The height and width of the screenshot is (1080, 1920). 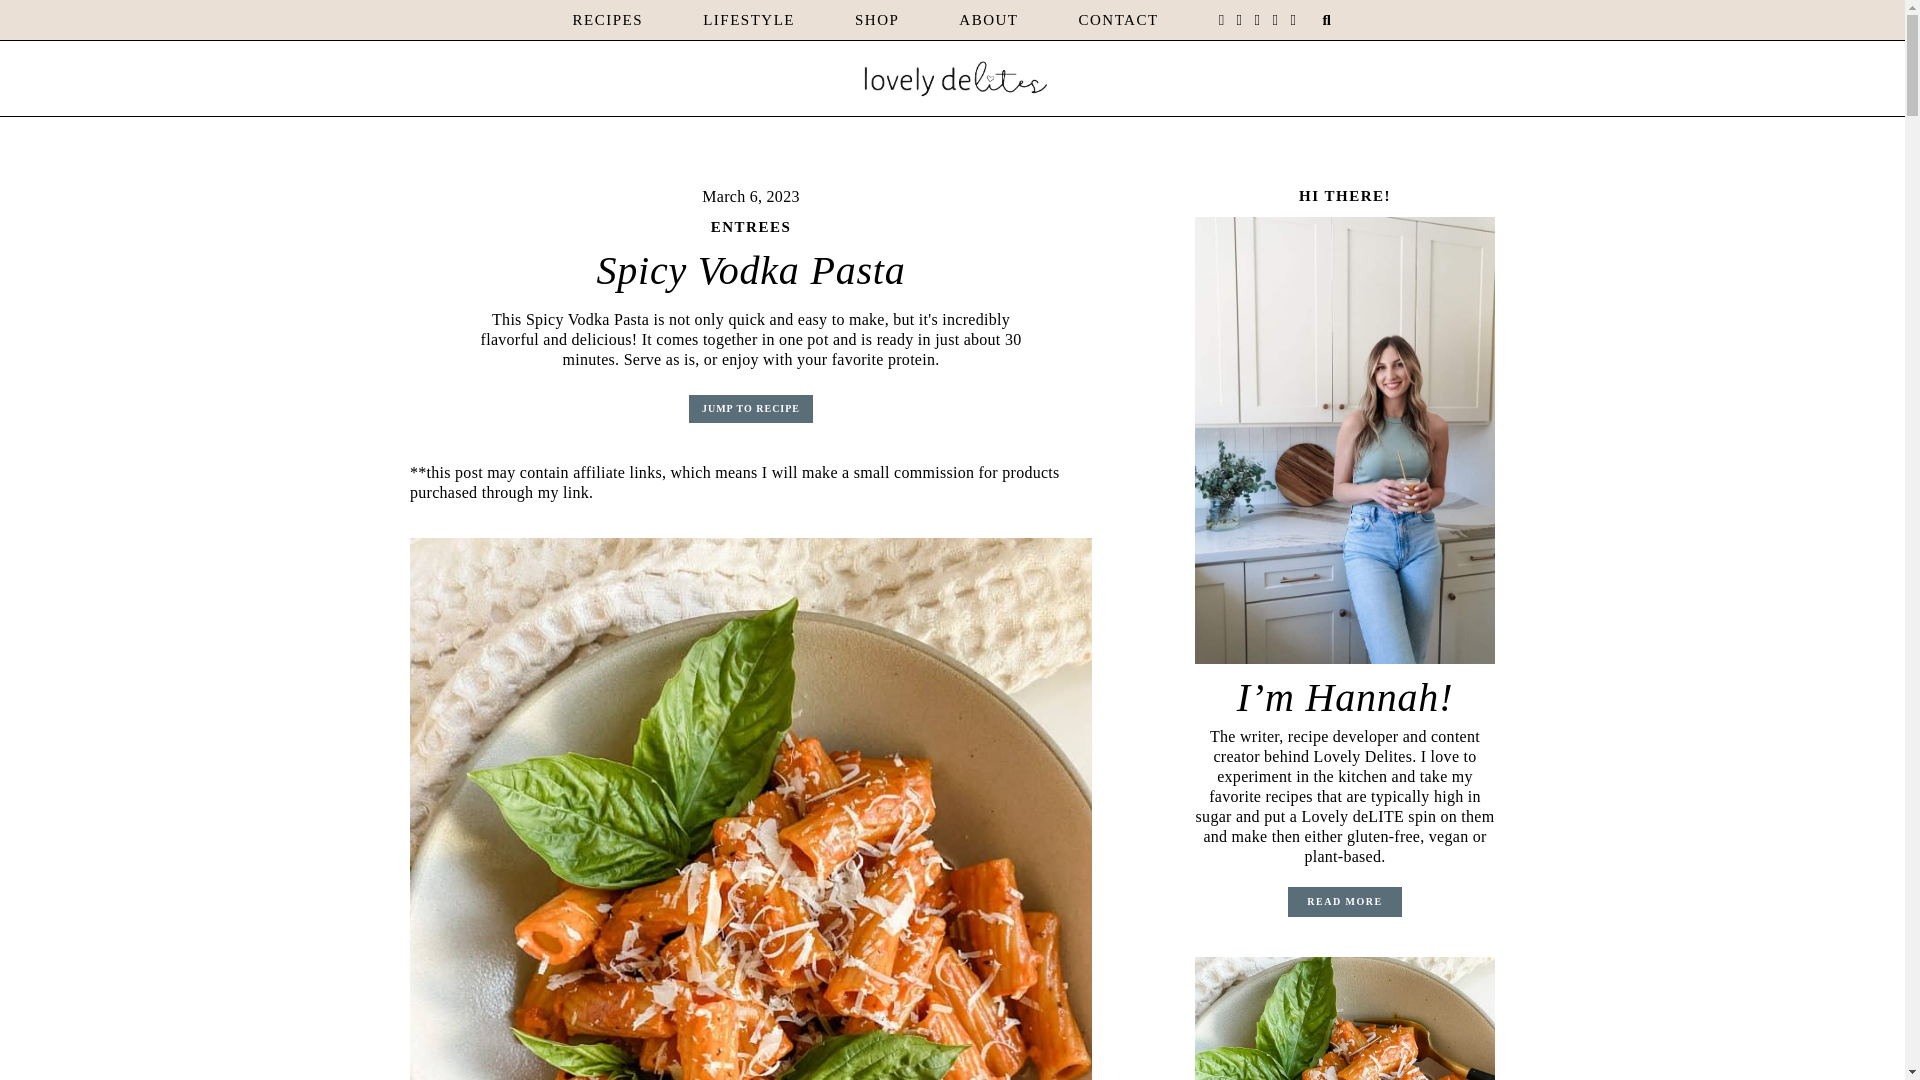 What do you see at coordinates (608, 20) in the screenshot?
I see `RECIPES` at bounding box center [608, 20].